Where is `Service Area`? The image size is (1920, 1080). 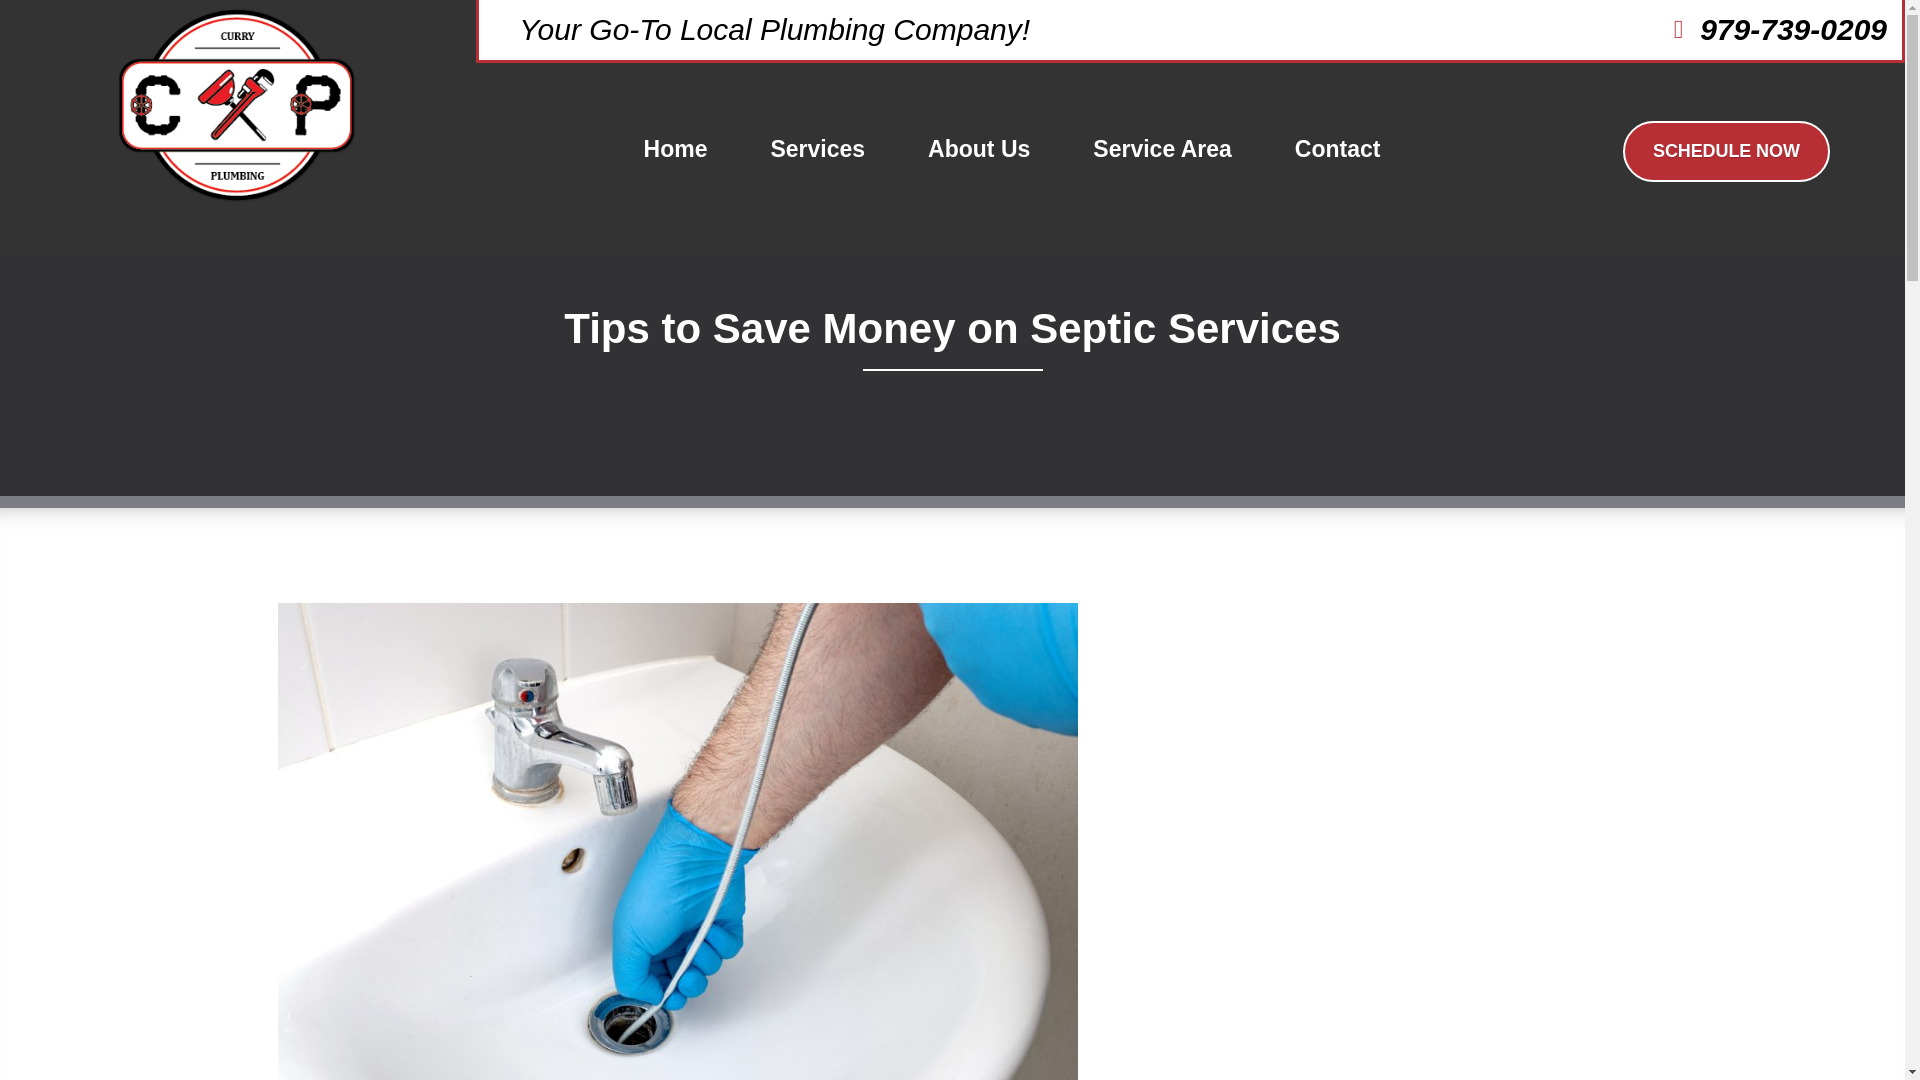 Service Area is located at coordinates (1162, 149).